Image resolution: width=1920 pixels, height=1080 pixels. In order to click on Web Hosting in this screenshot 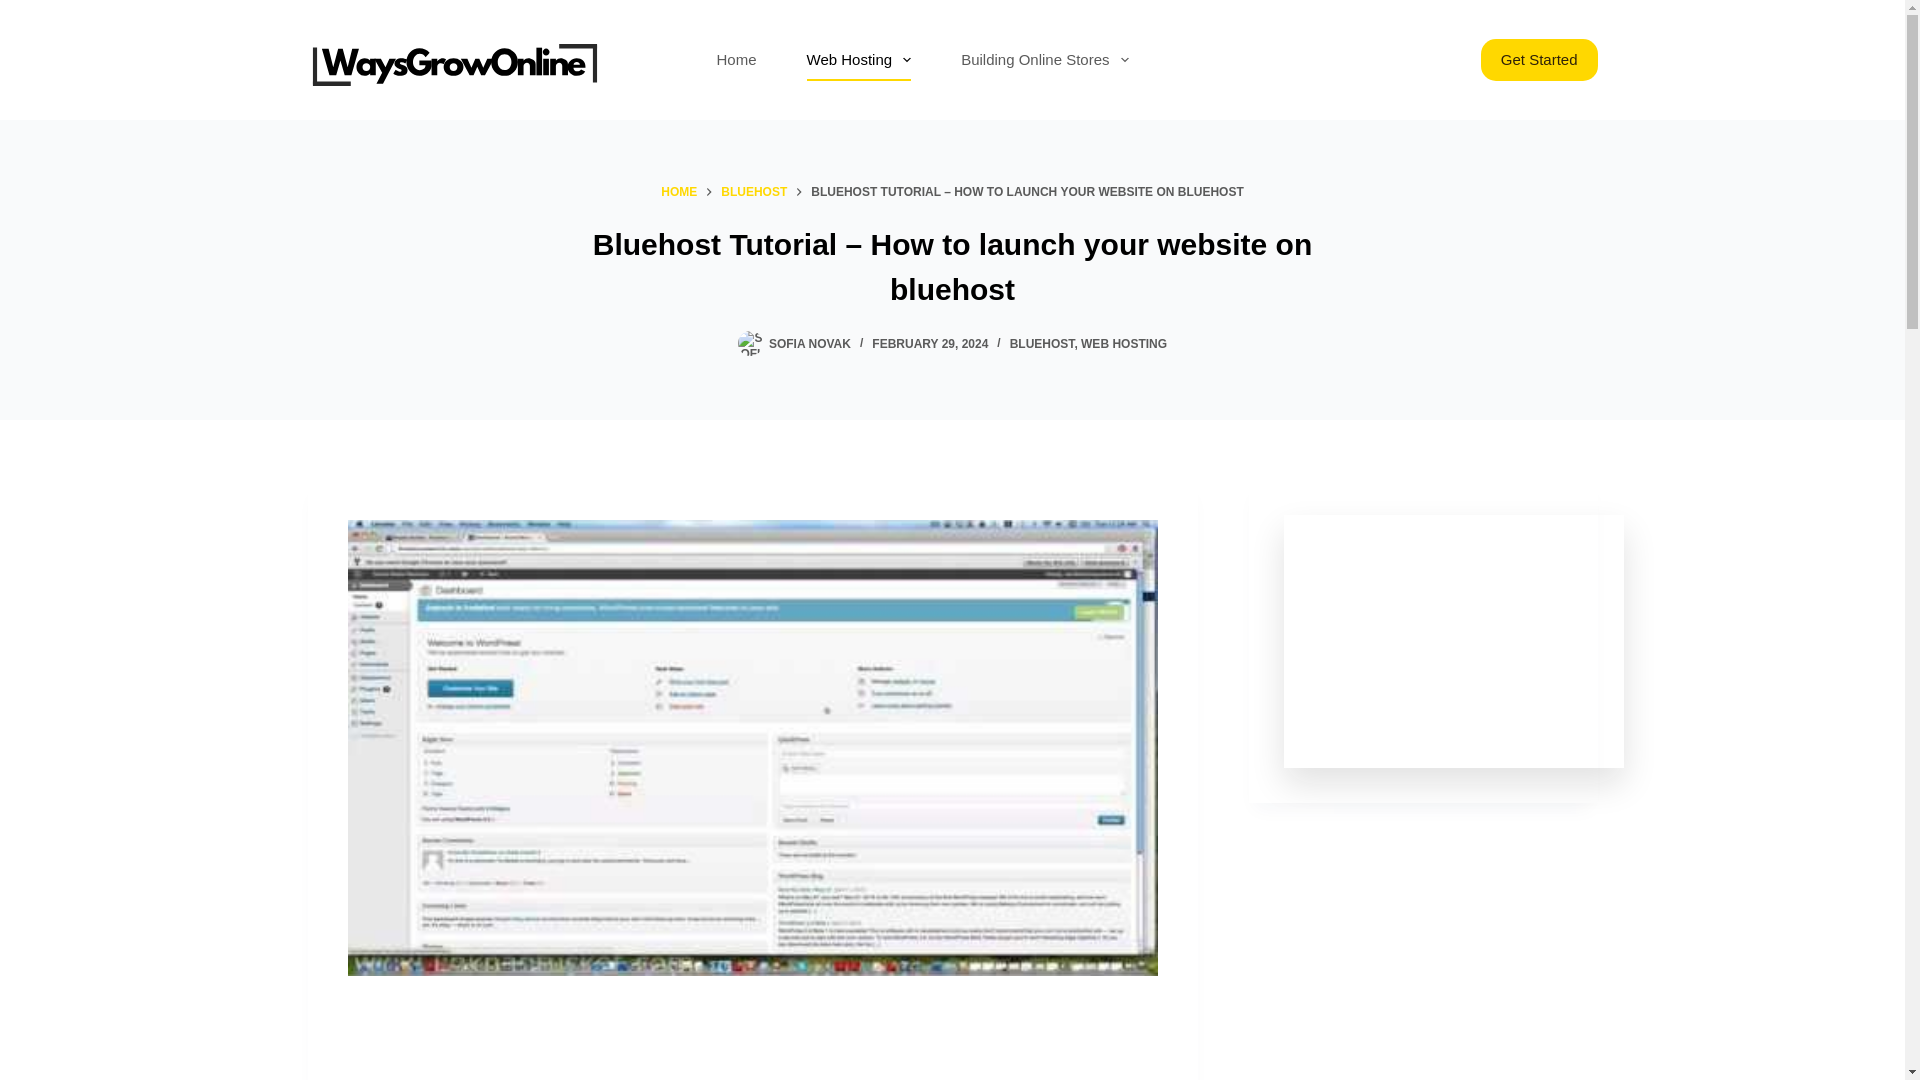, I will do `click(858, 60)`.